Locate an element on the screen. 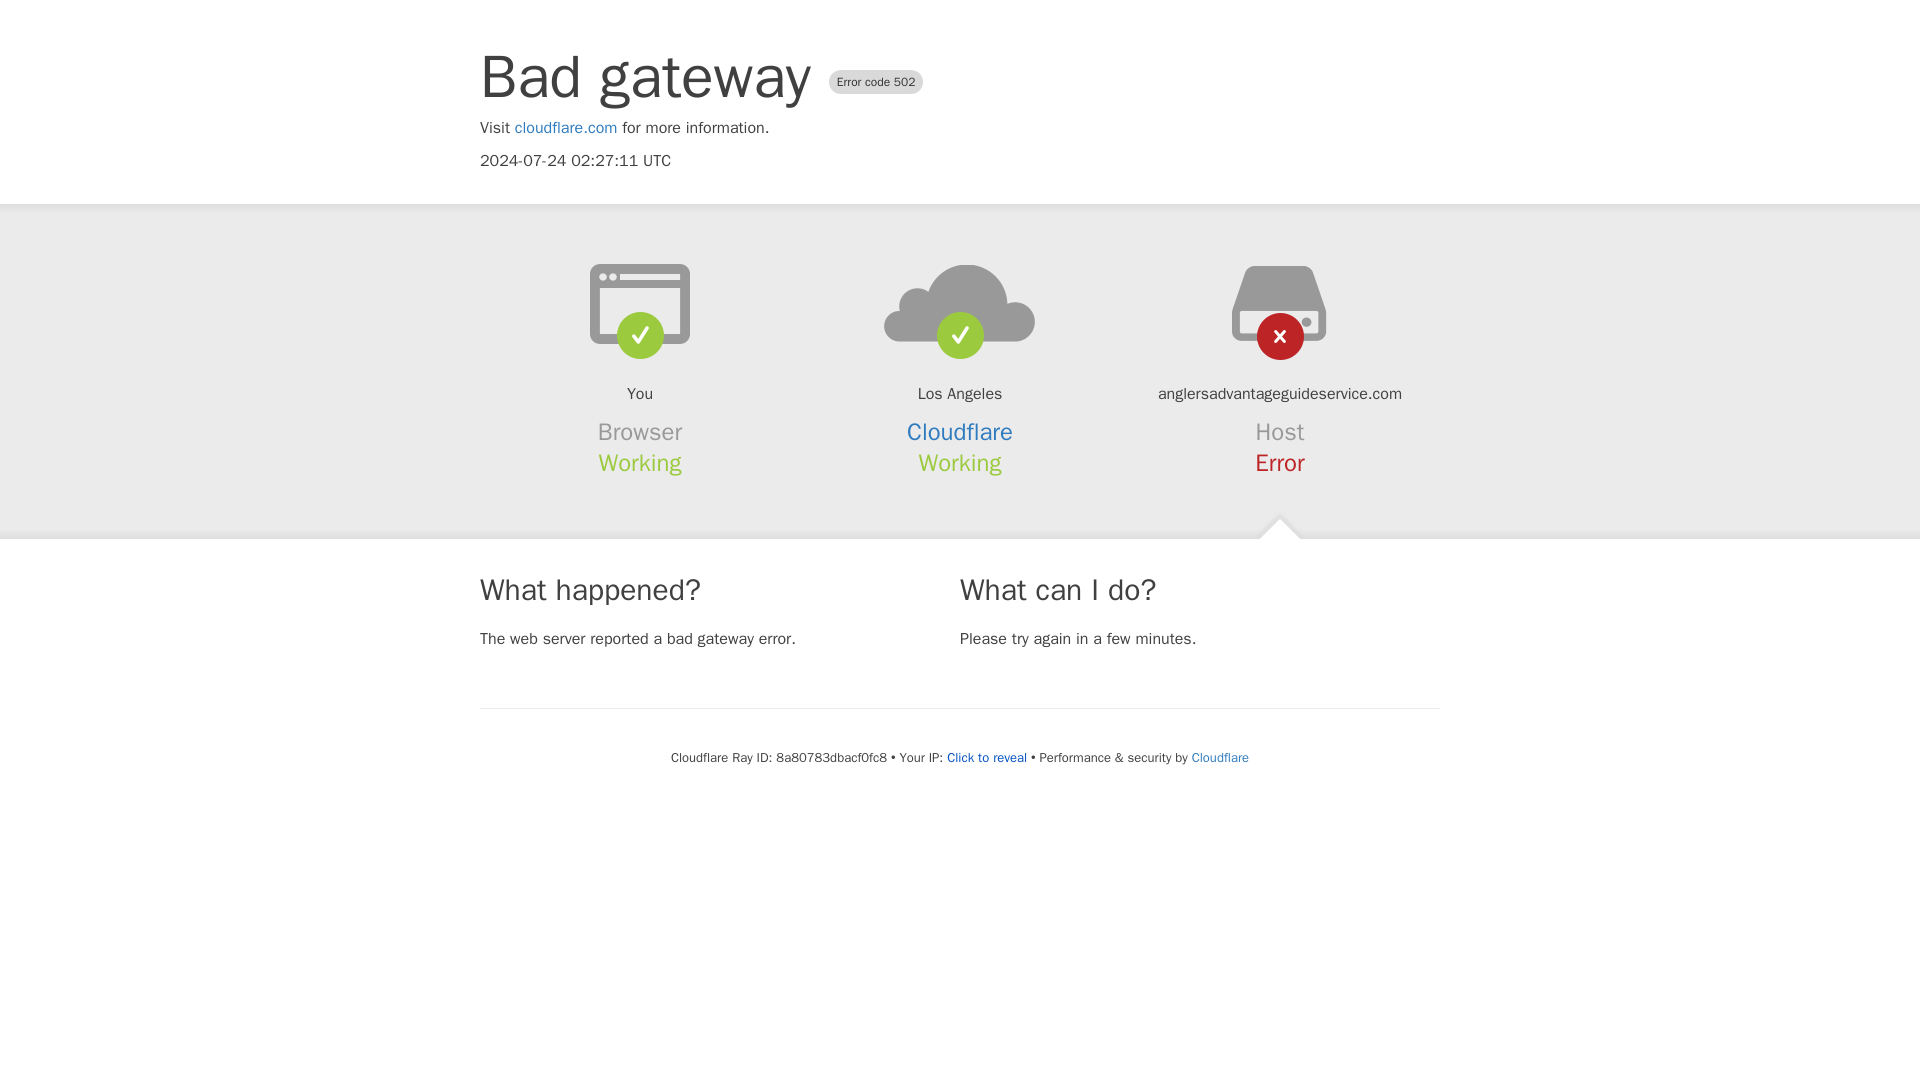 The width and height of the screenshot is (1920, 1080). cloudflare.com is located at coordinates (566, 128).